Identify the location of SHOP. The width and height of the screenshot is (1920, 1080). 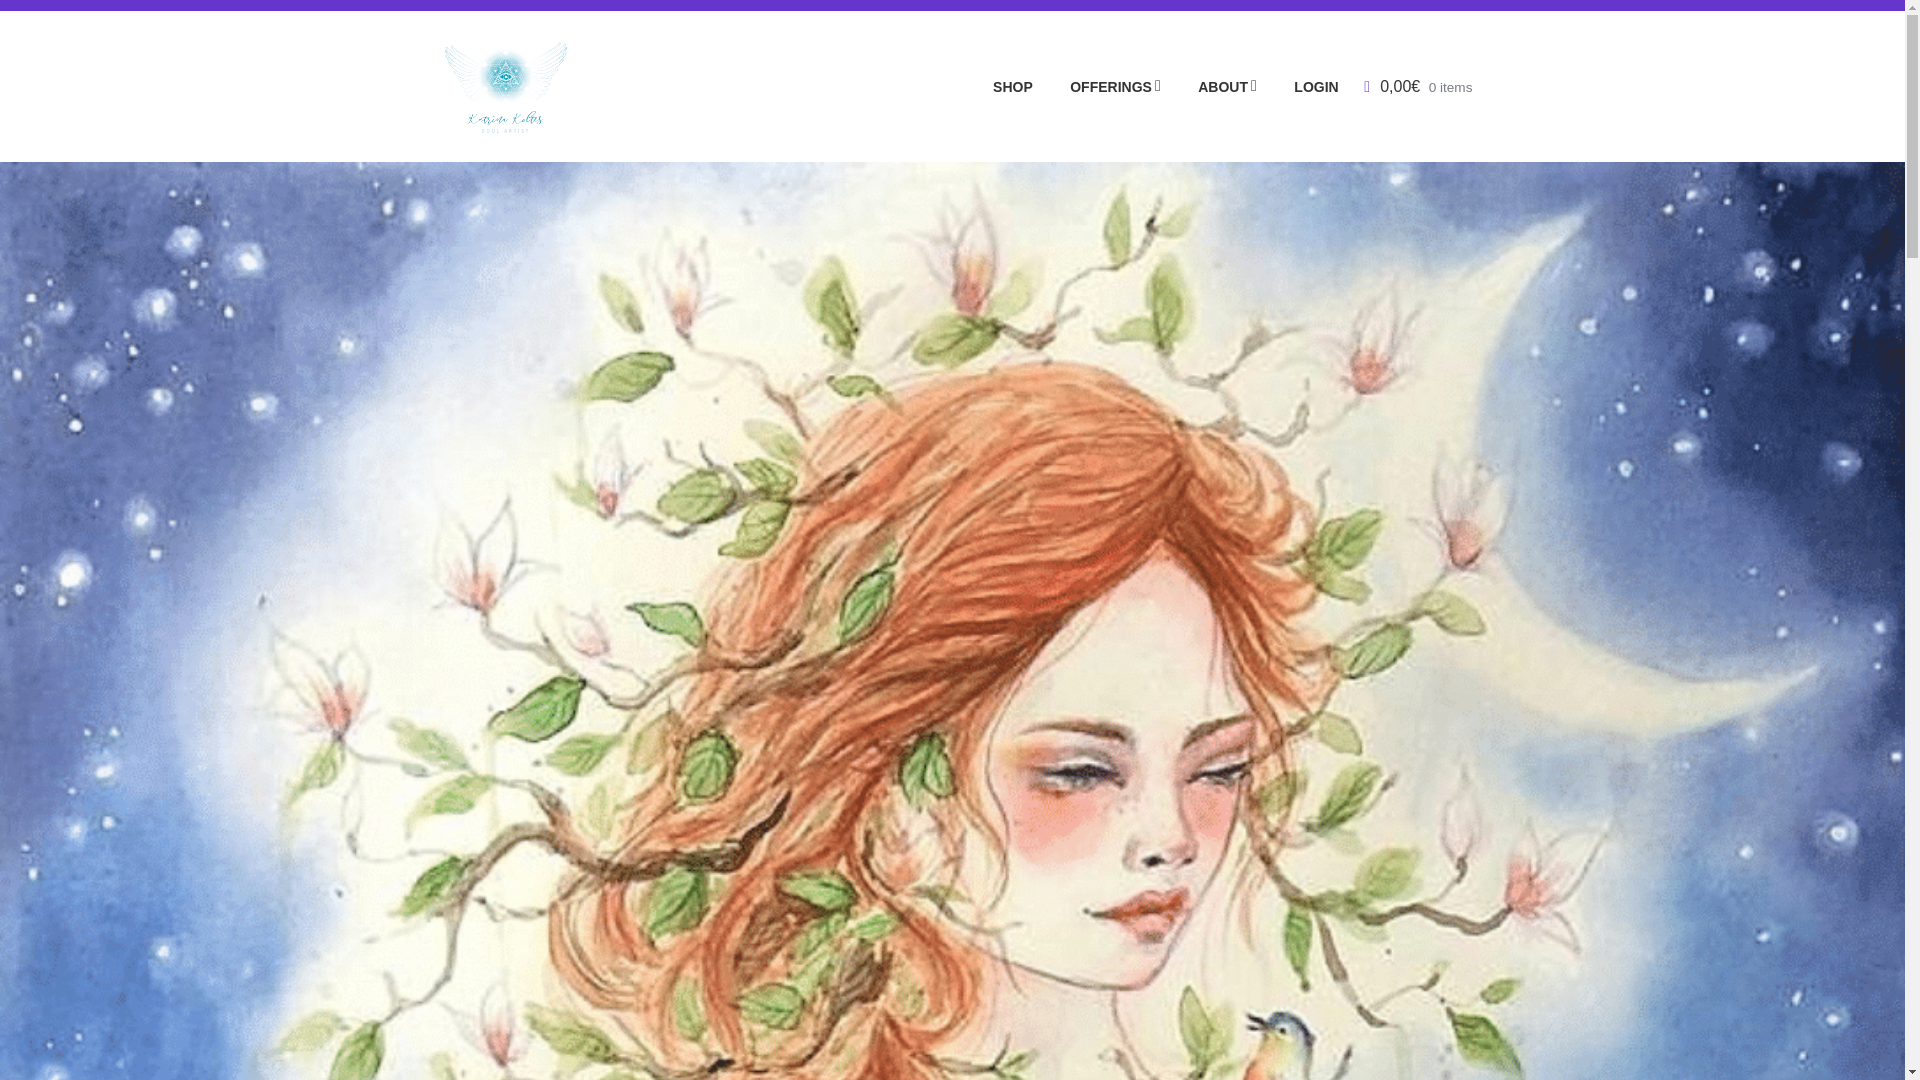
(995, 87).